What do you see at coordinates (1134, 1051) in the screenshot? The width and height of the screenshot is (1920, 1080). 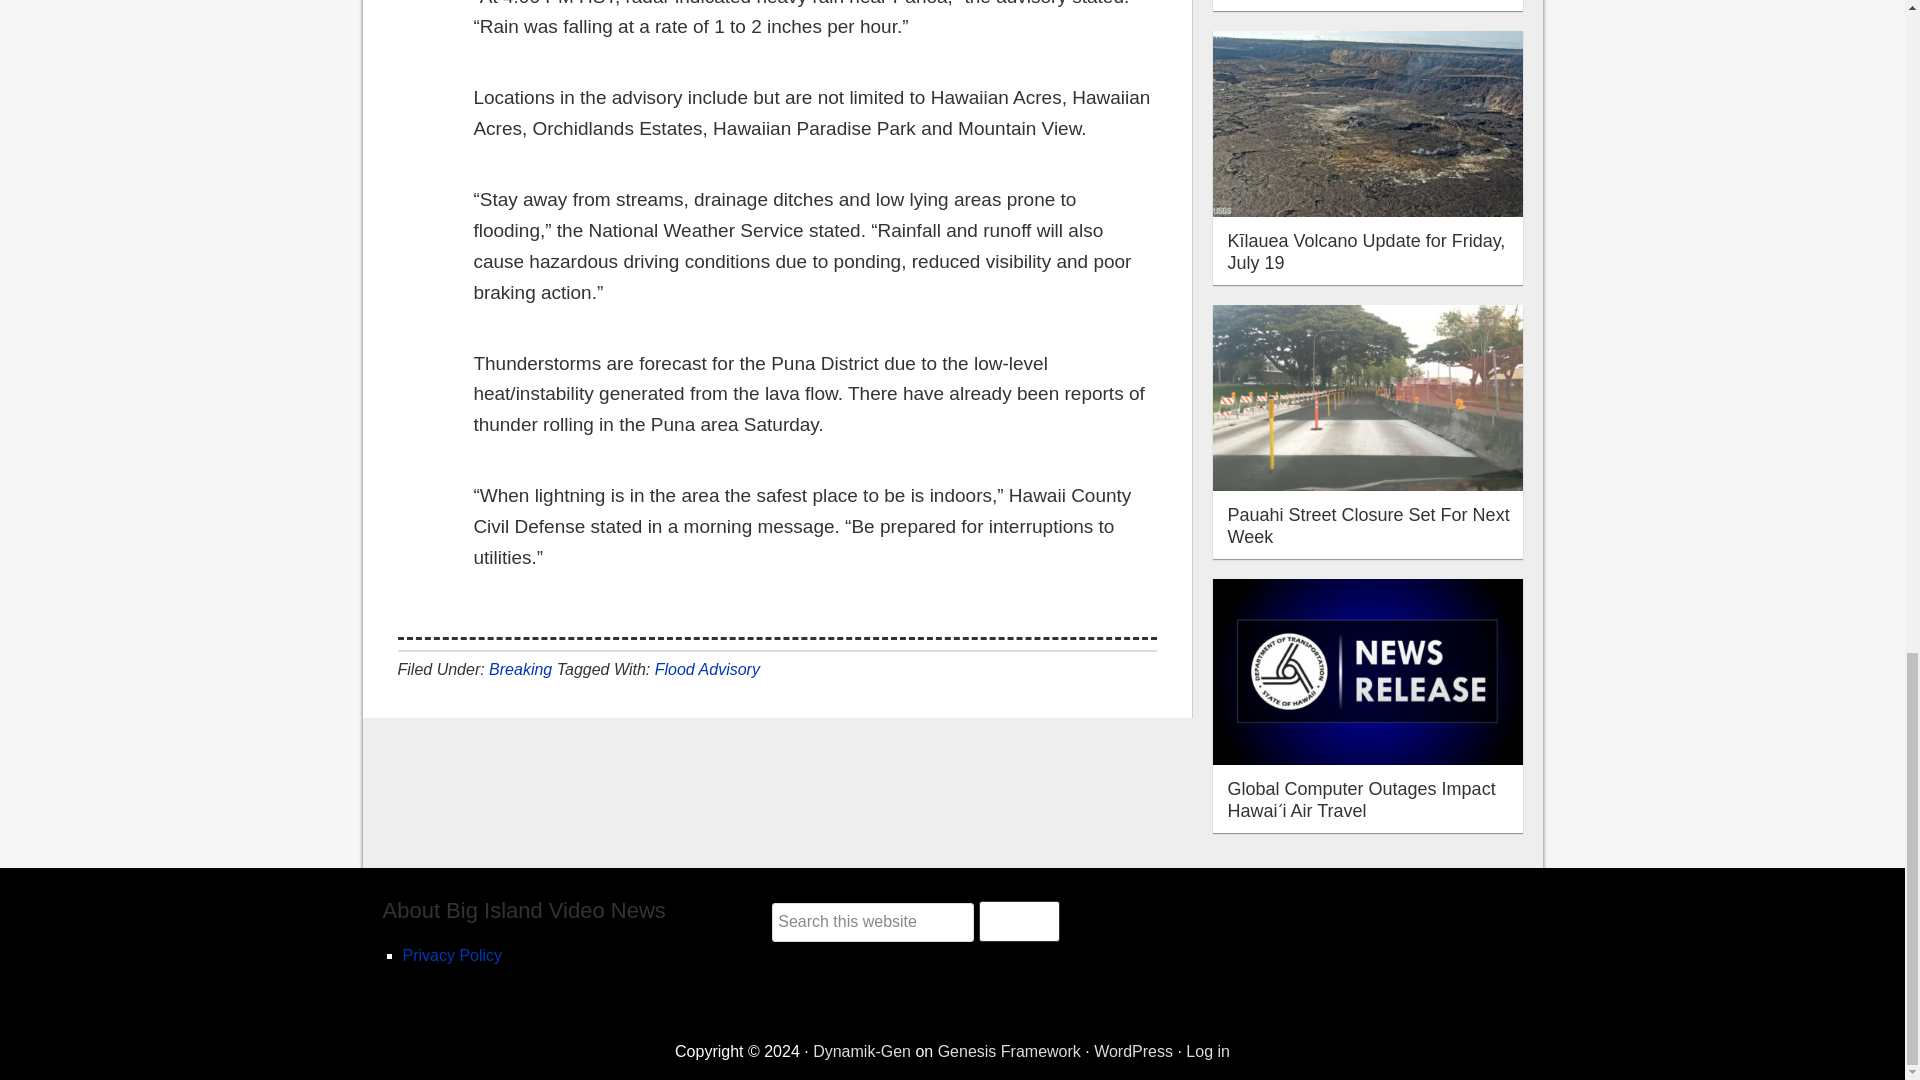 I see `WordPress` at bounding box center [1134, 1051].